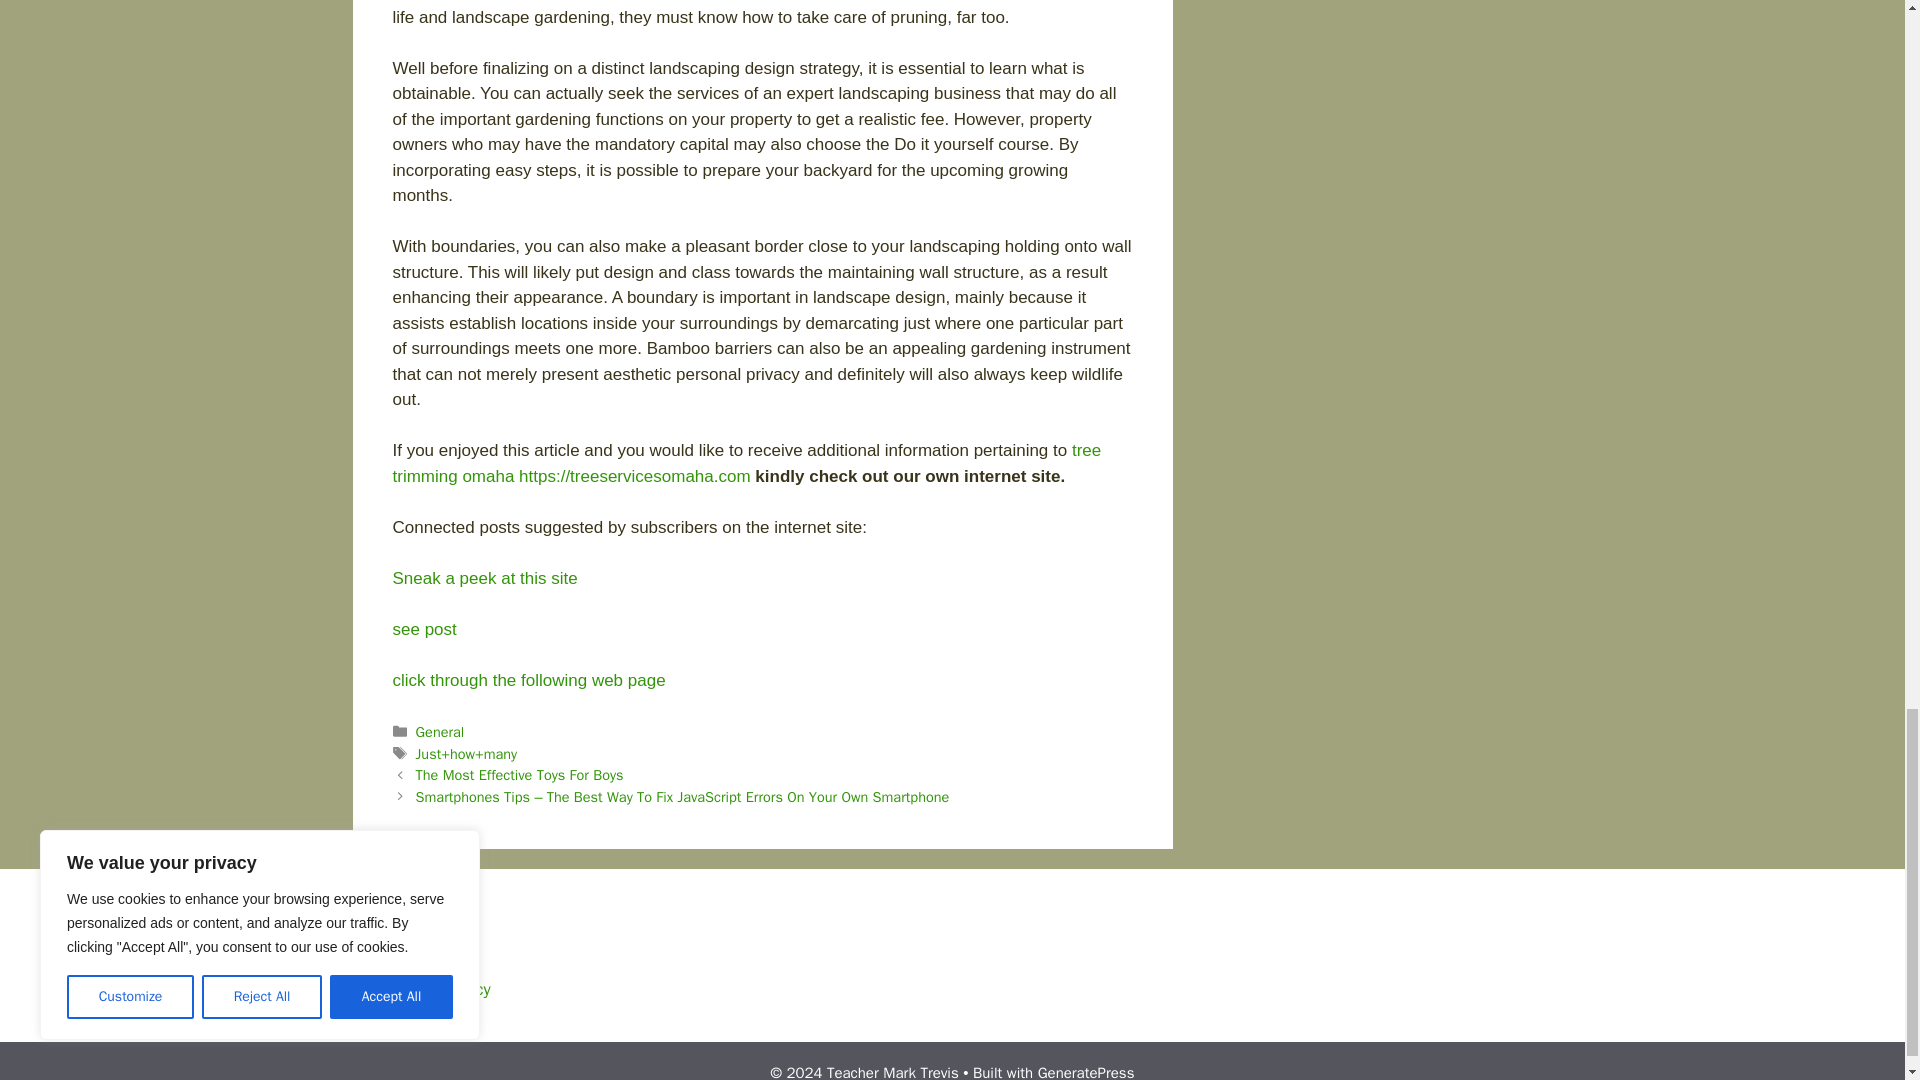 The image size is (1920, 1080). Describe the element at coordinates (440, 731) in the screenshot. I see `General` at that location.